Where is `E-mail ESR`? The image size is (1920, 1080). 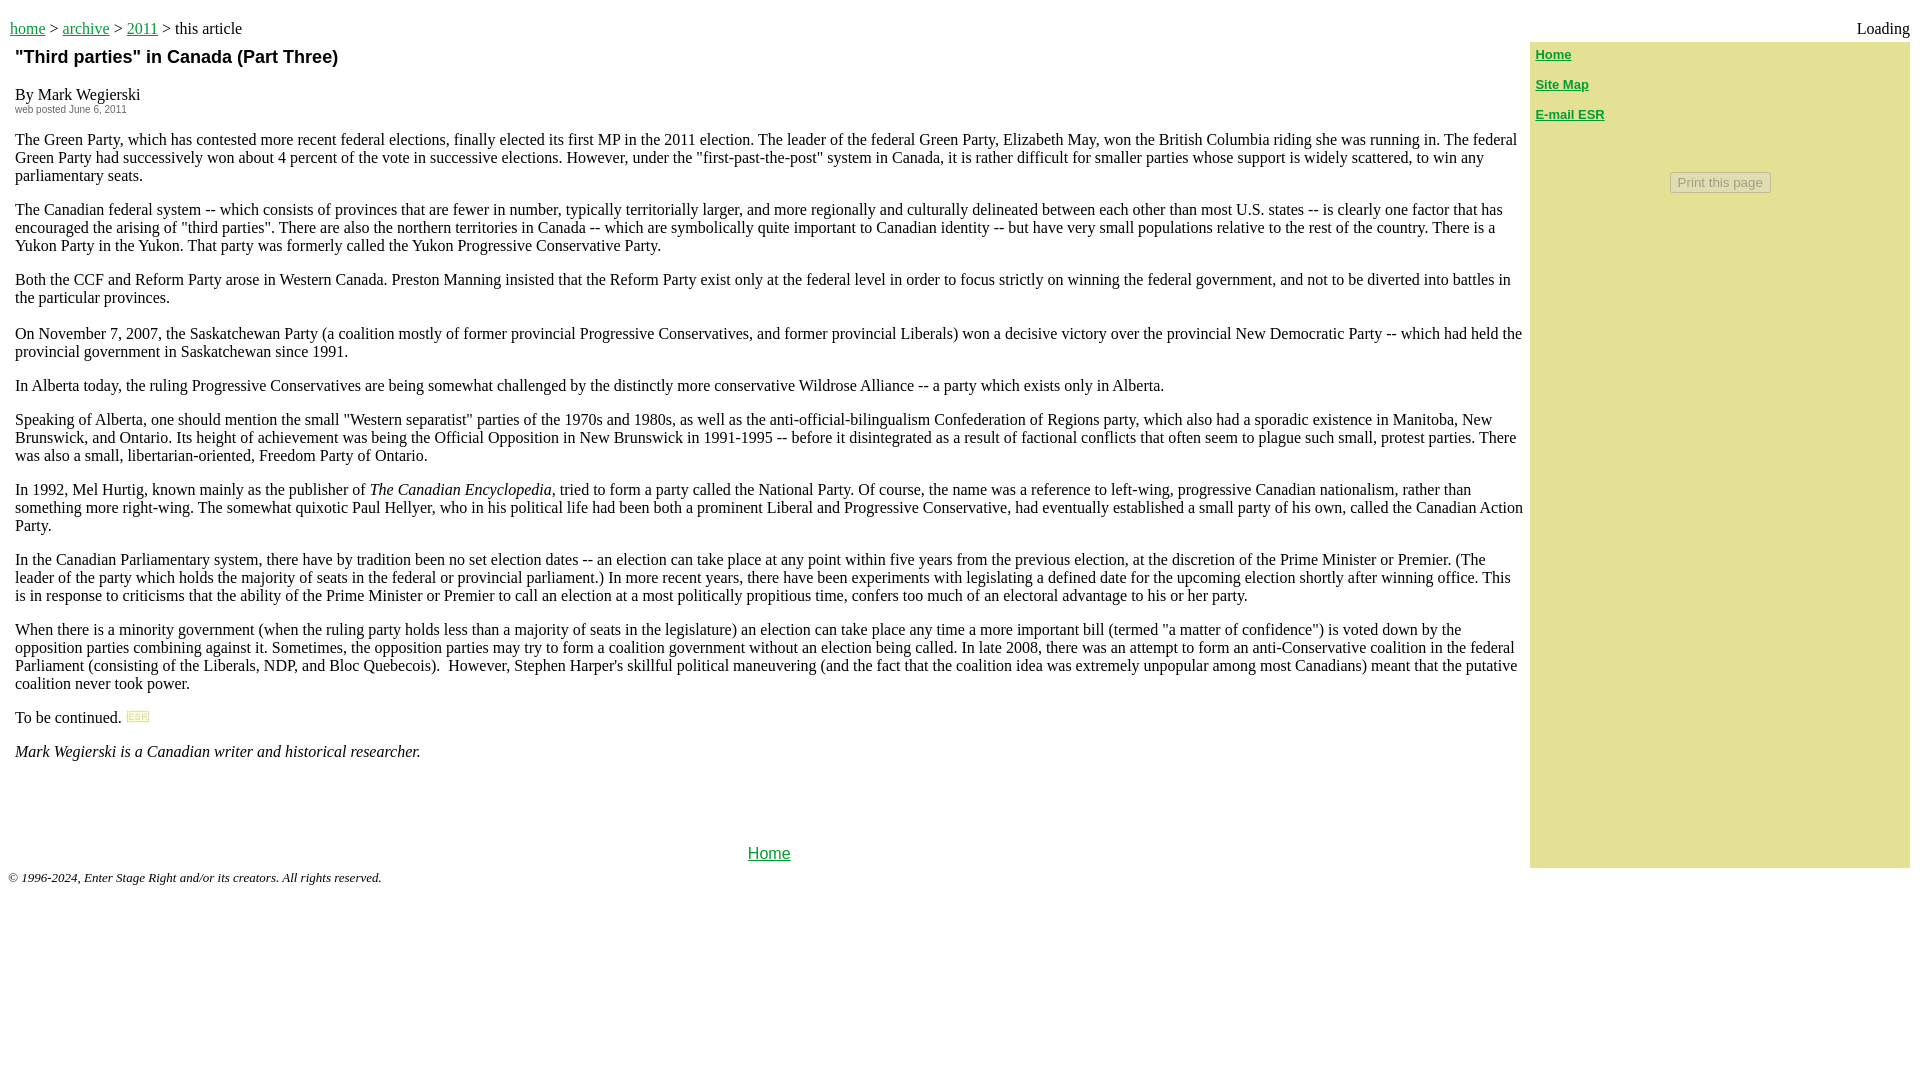 E-mail ESR is located at coordinates (1568, 114).